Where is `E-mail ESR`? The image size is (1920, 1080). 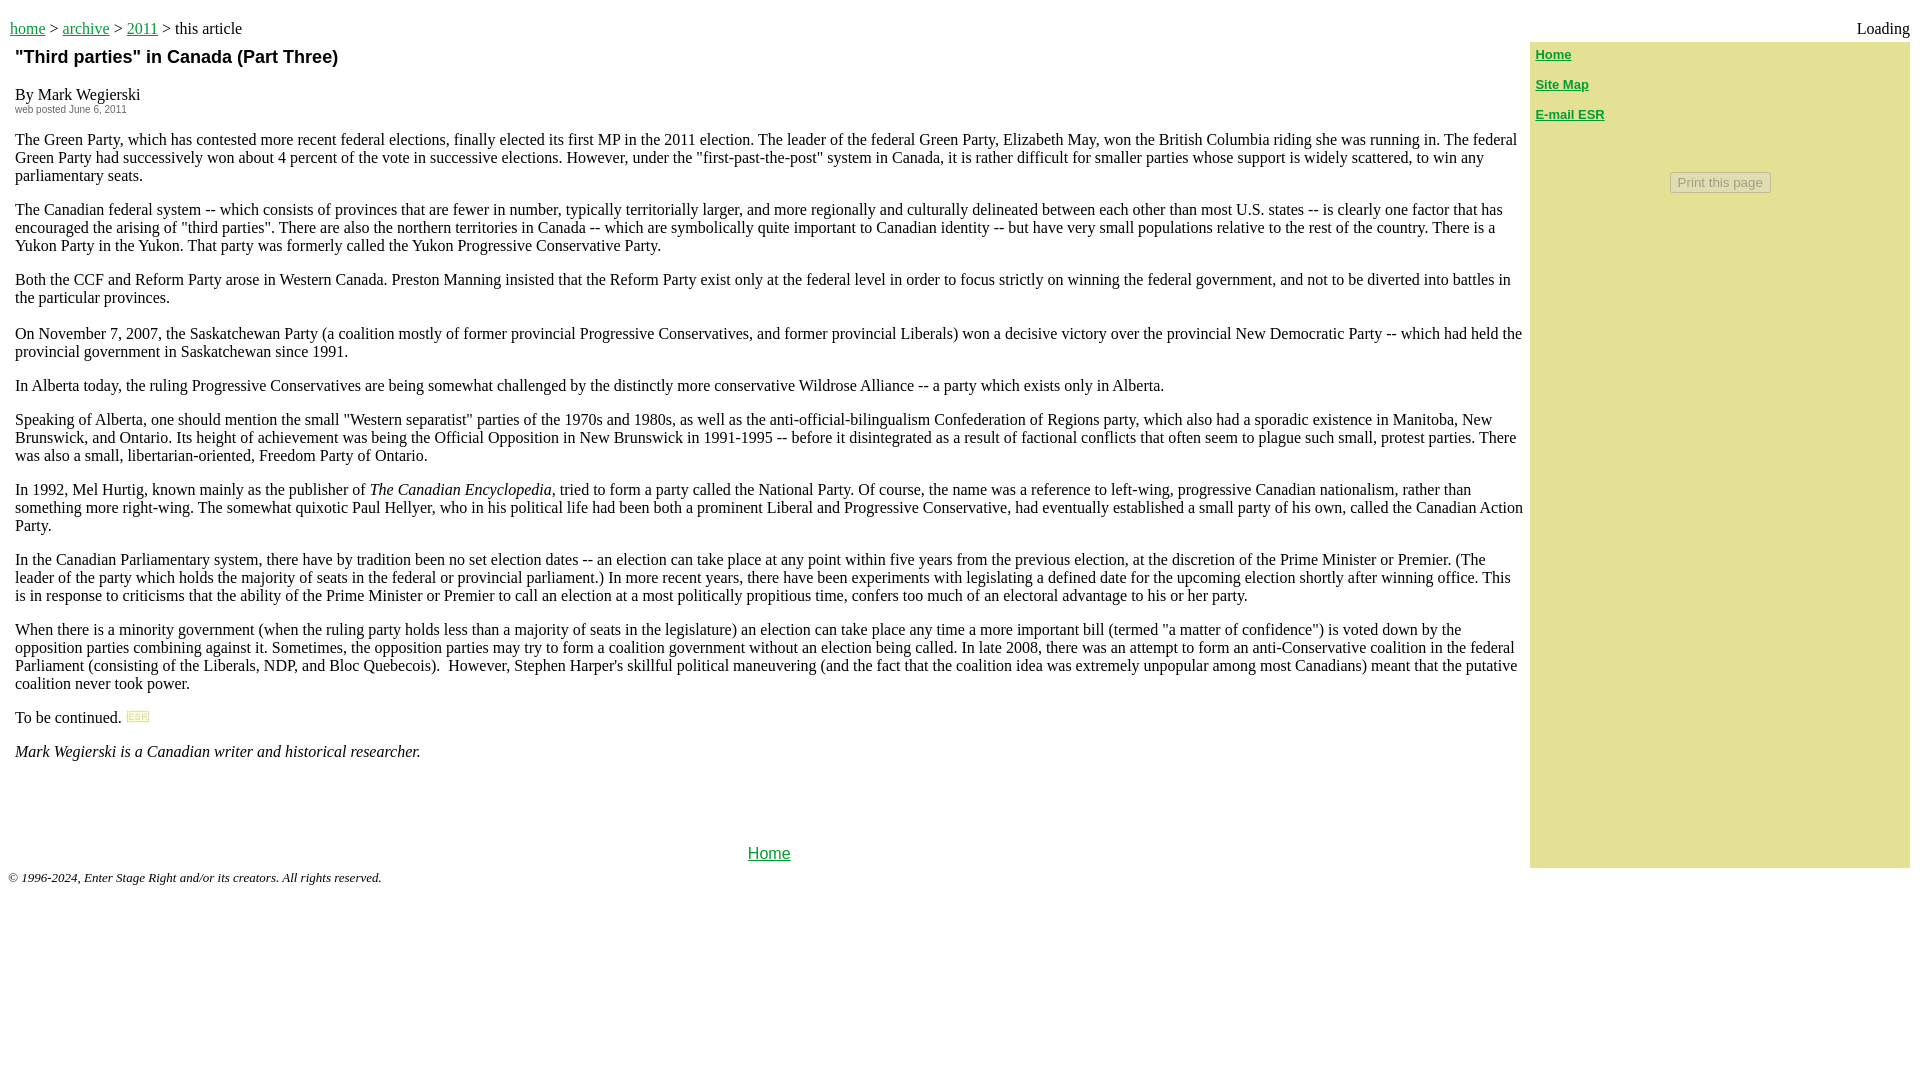 E-mail ESR is located at coordinates (1568, 114).